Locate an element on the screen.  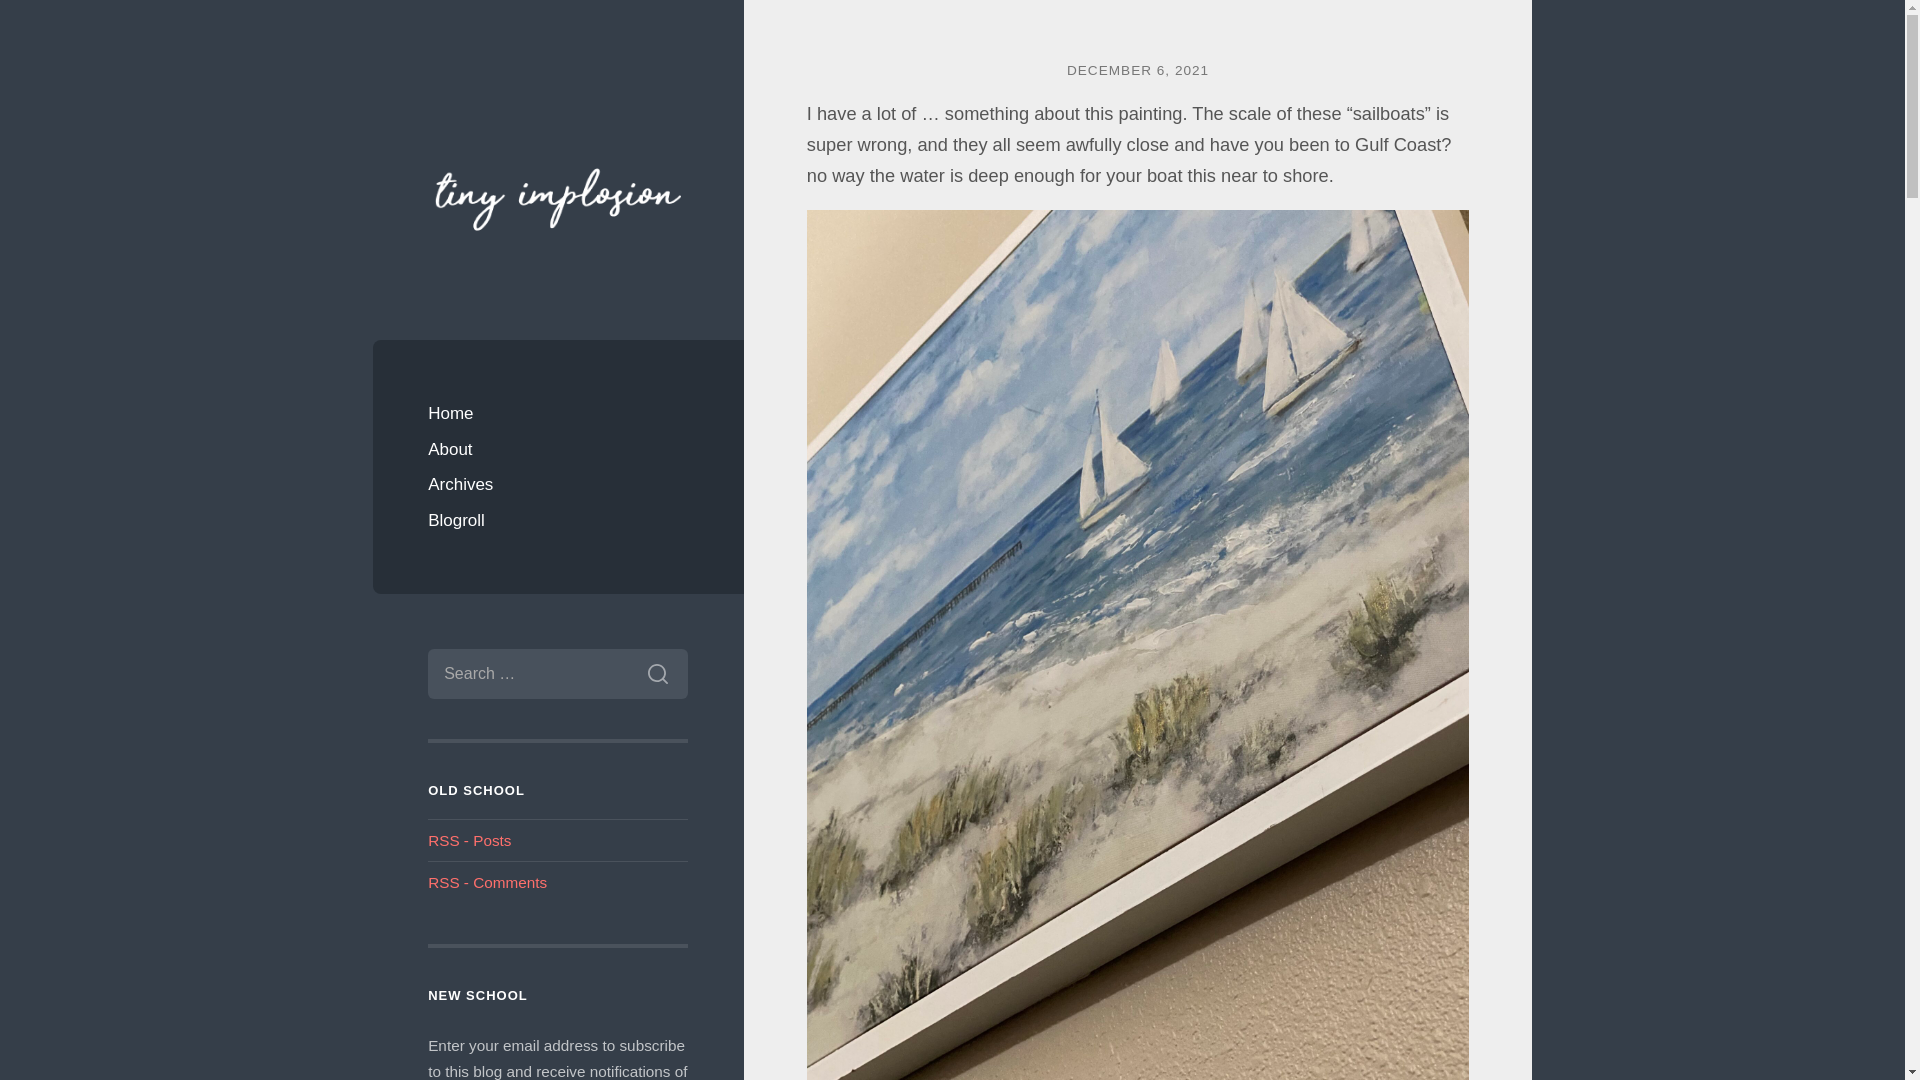
Archives is located at coordinates (558, 484).